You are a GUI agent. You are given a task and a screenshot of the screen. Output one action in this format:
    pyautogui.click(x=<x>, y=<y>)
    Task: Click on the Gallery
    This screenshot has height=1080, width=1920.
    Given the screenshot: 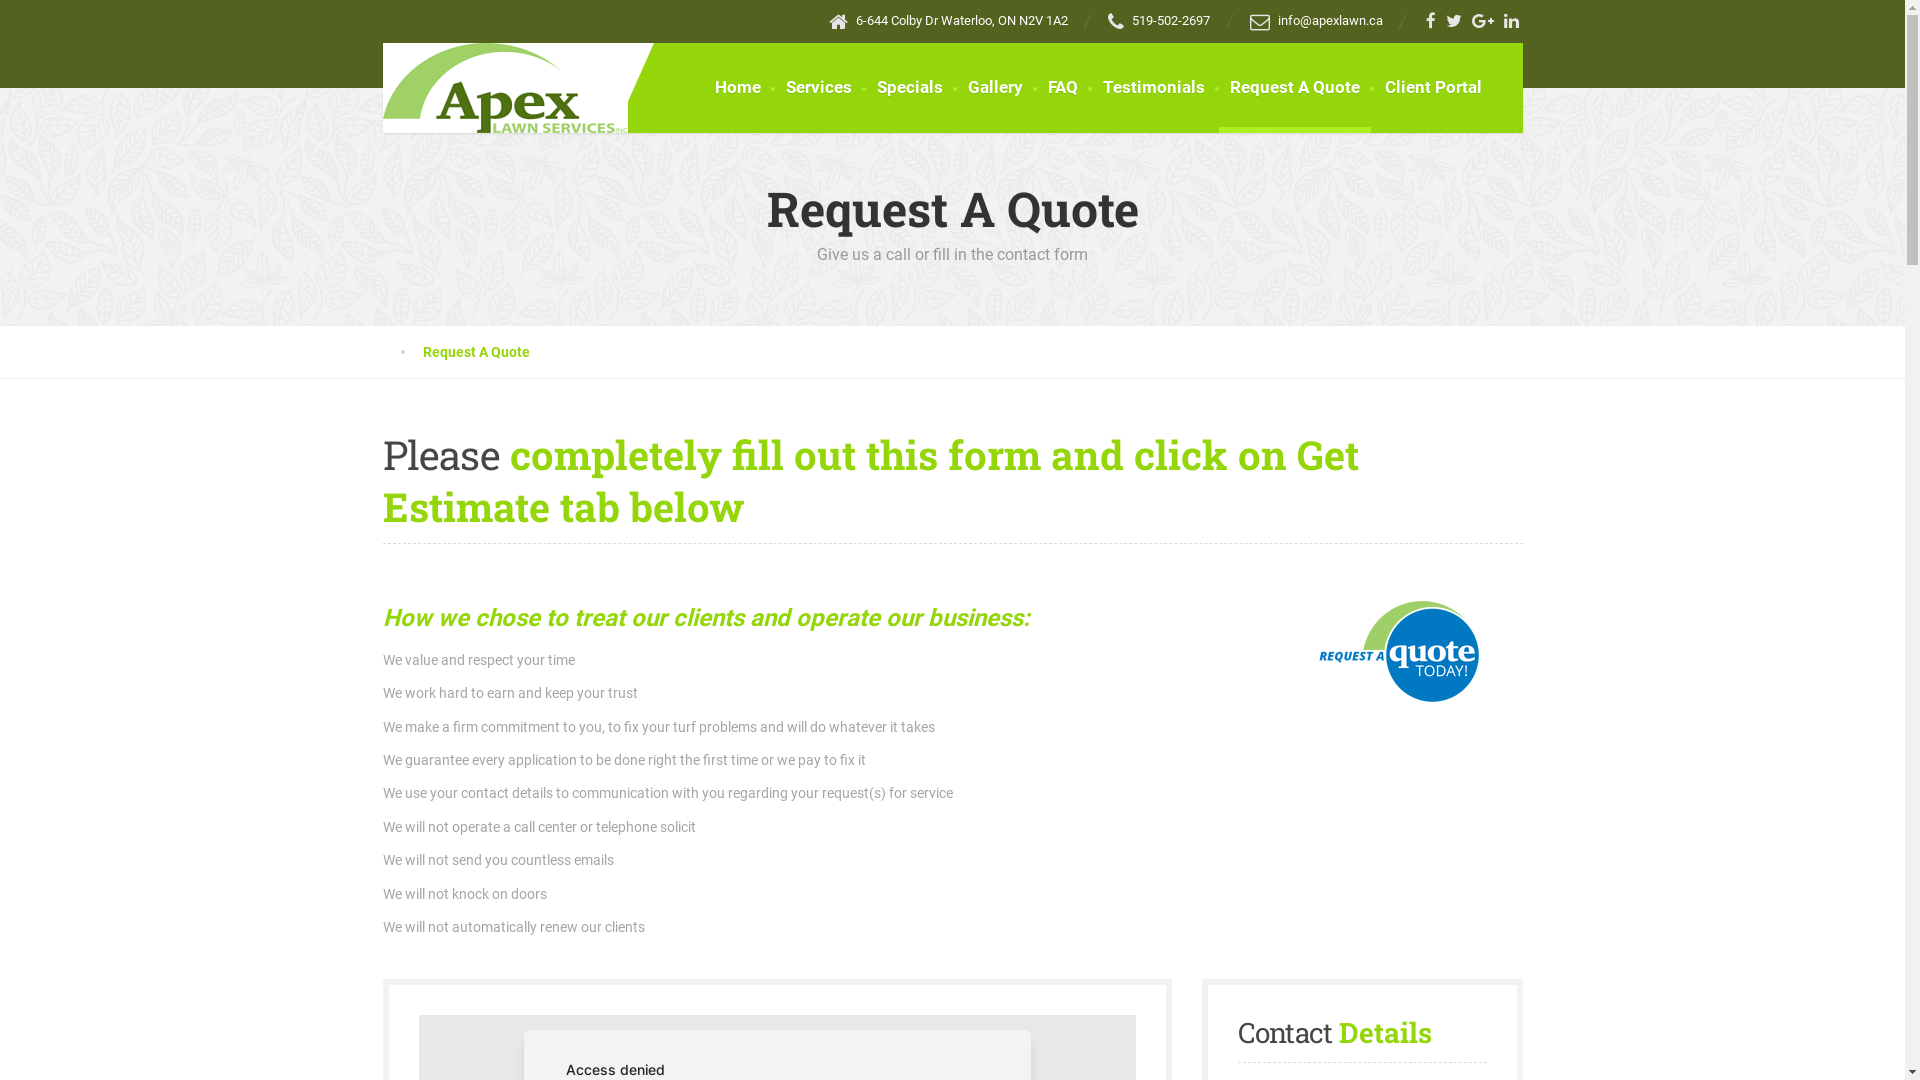 What is the action you would take?
    pyautogui.click(x=994, y=88)
    